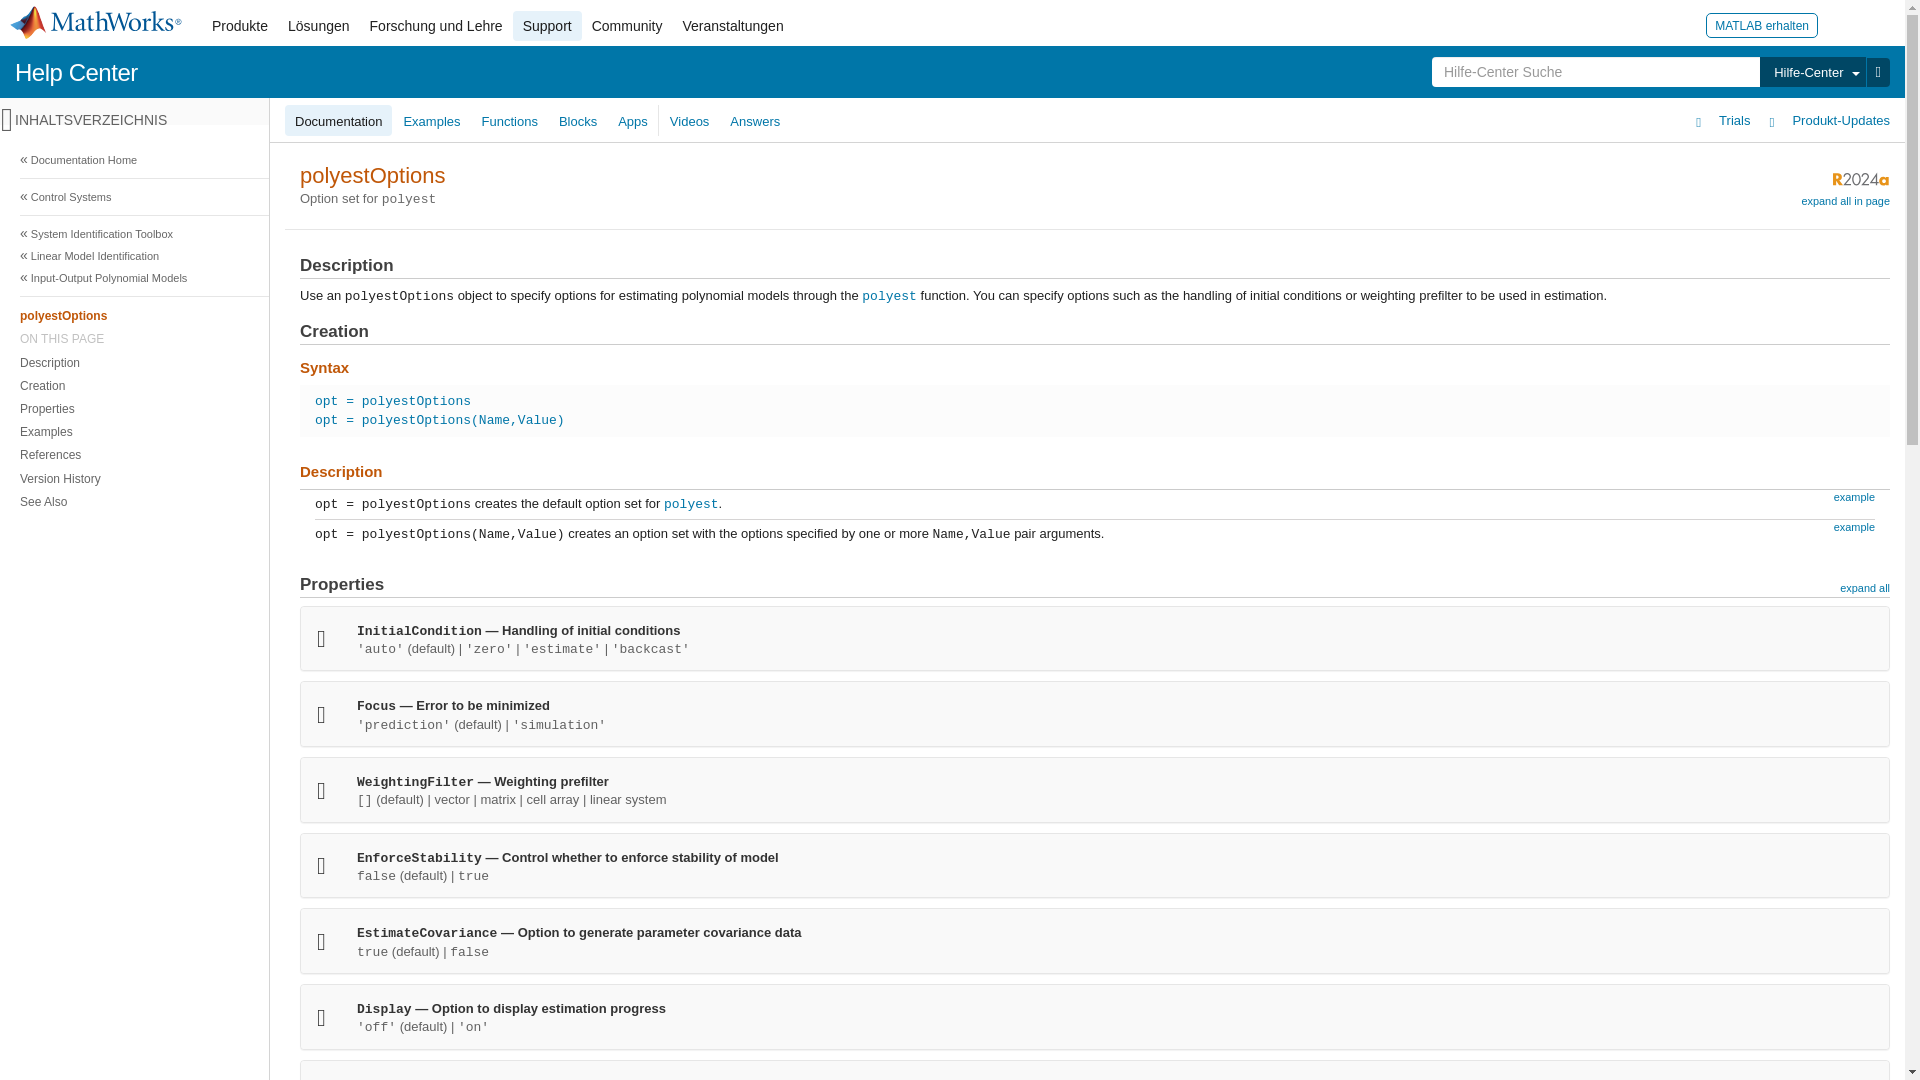 This screenshot has height=1080, width=1920. What do you see at coordinates (76, 72) in the screenshot?
I see `Help Center` at bounding box center [76, 72].